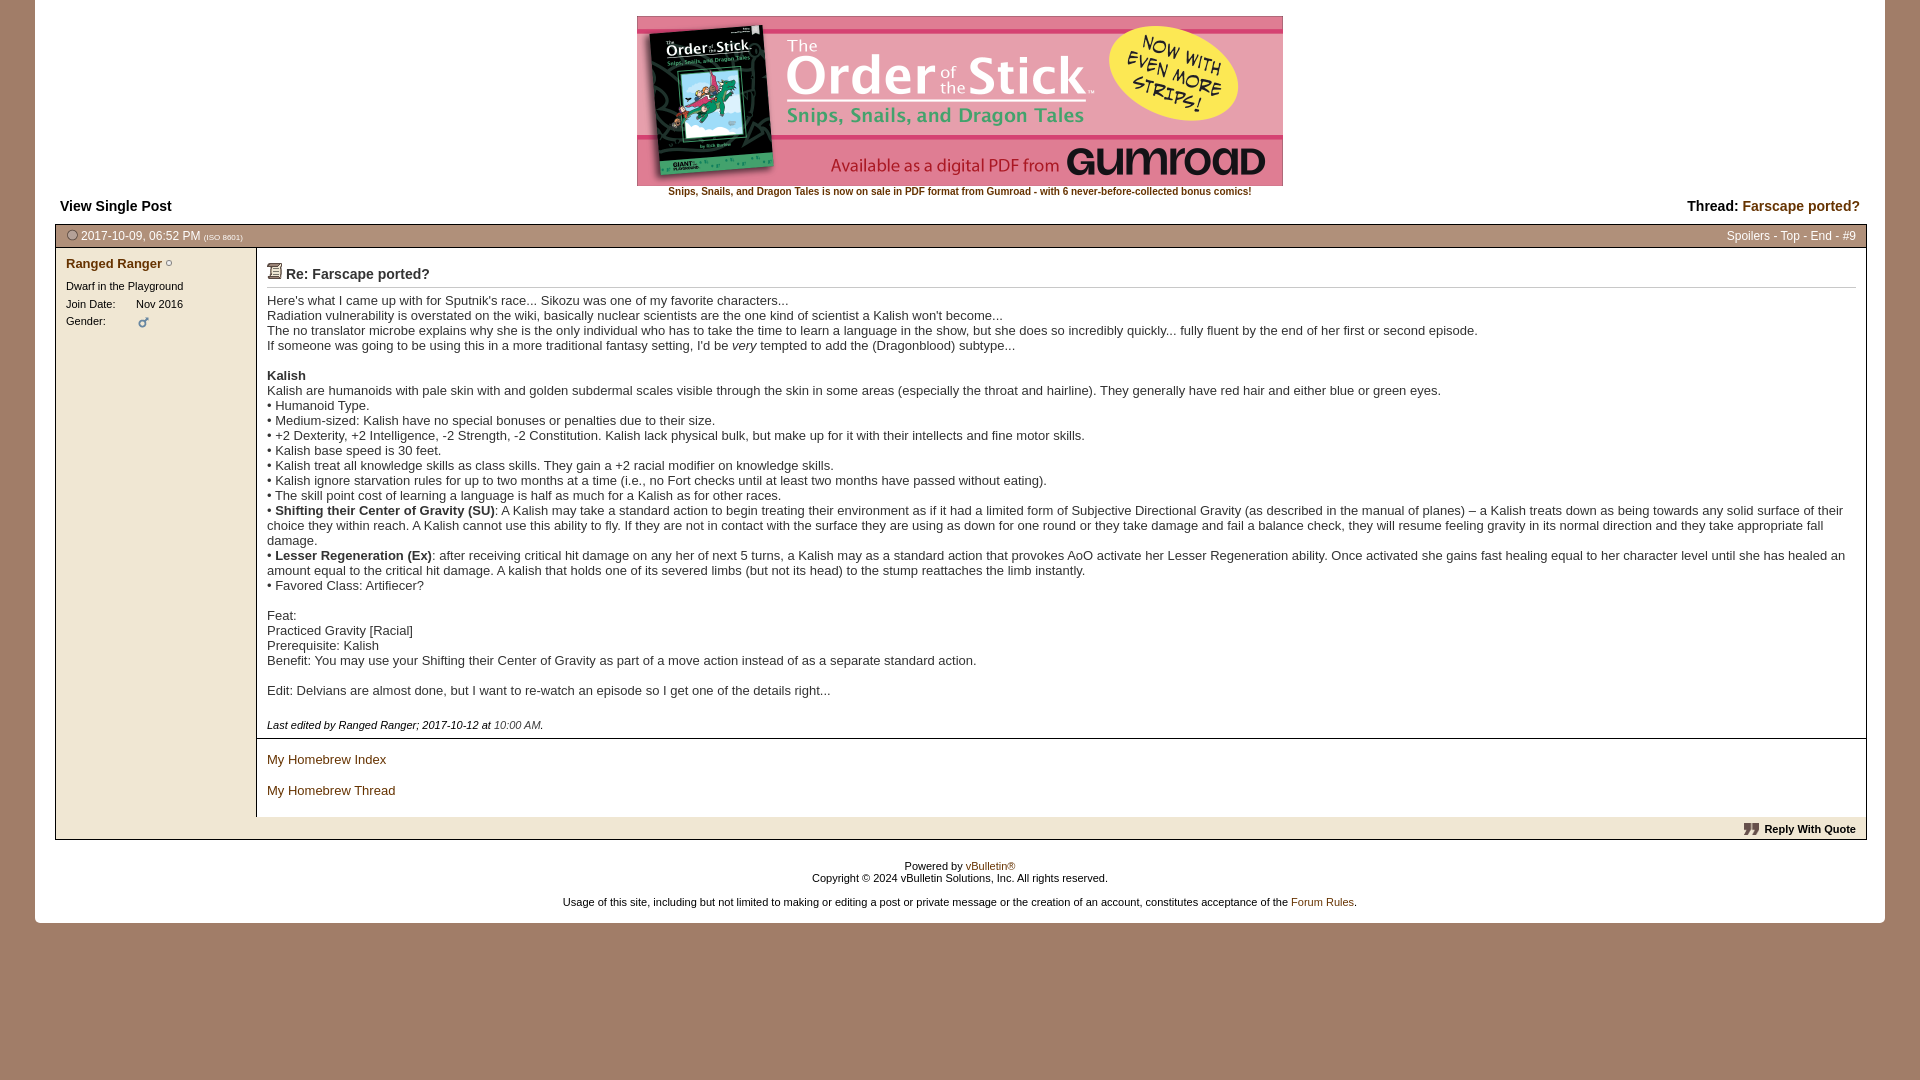 The image size is (1920, 1080). I want to click on Forum Rules, so click(1322, 902).